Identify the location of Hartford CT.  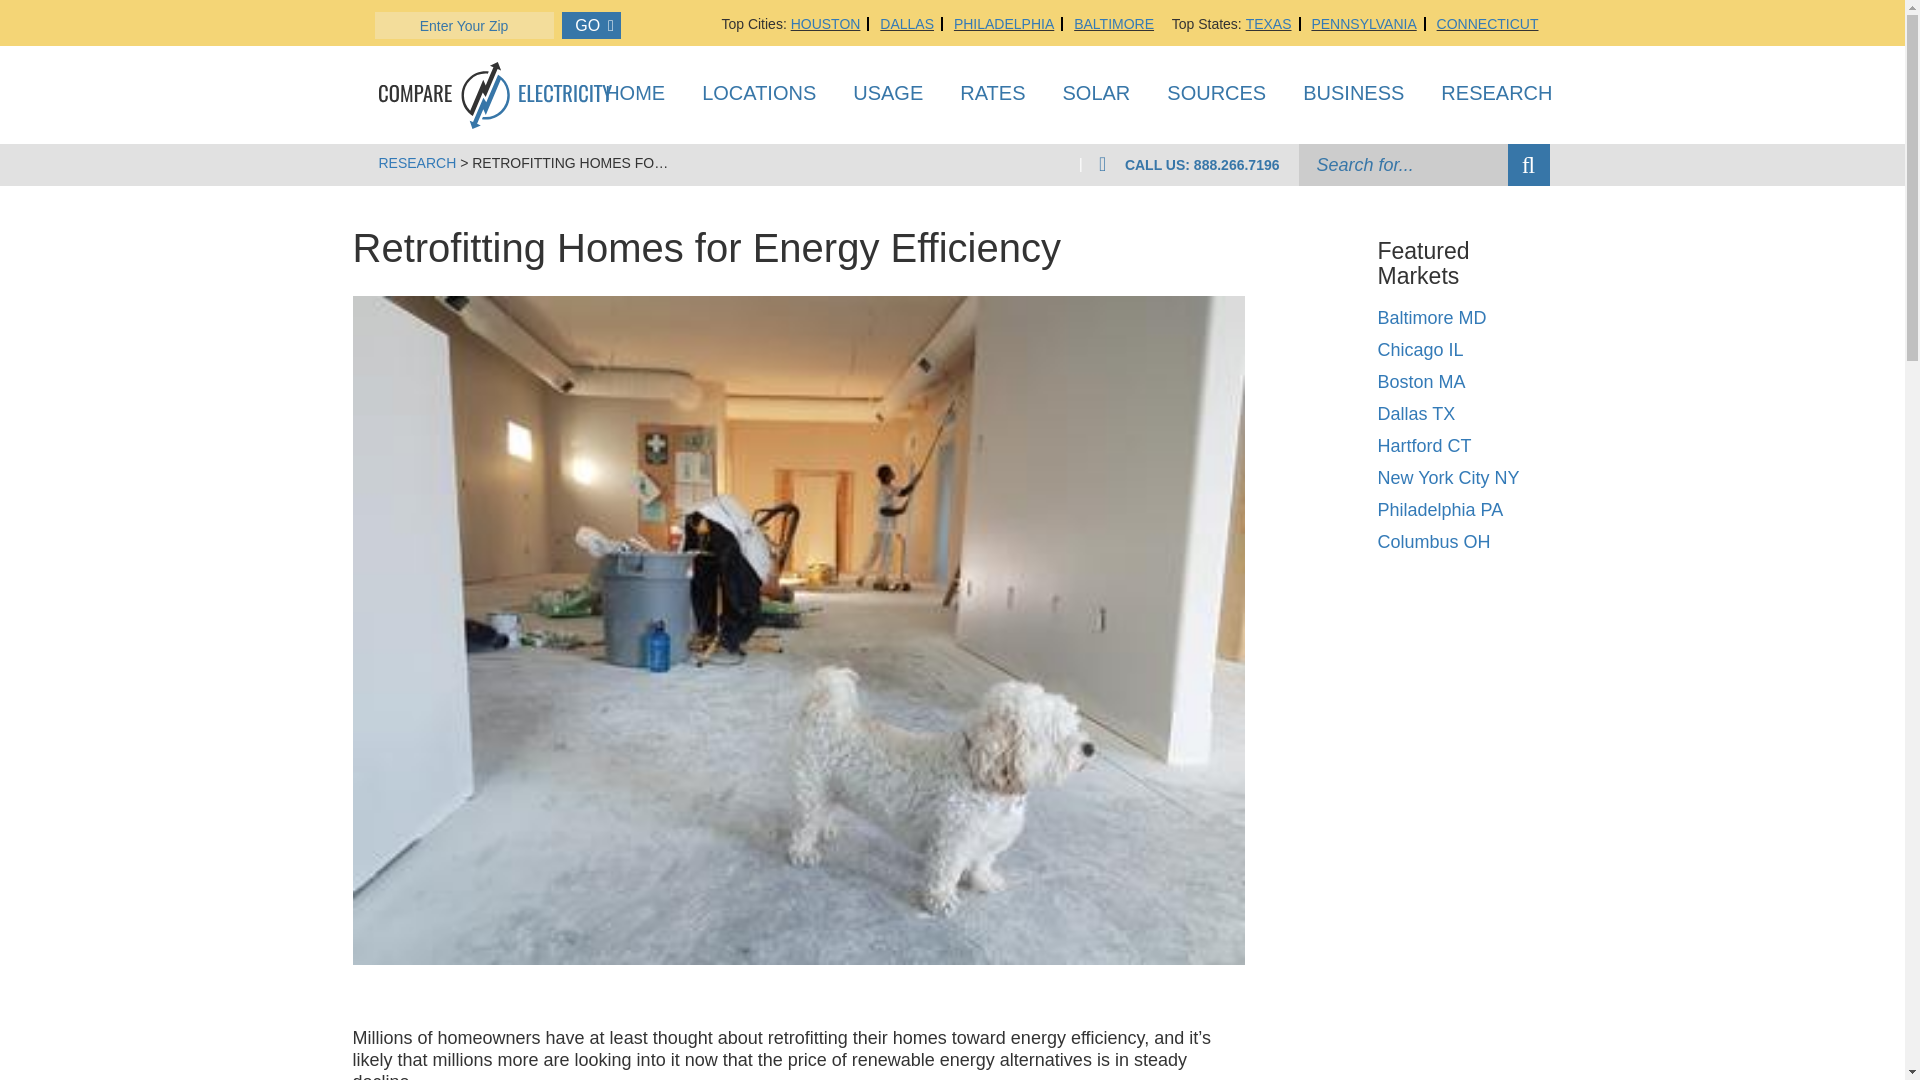
(1423, 446).